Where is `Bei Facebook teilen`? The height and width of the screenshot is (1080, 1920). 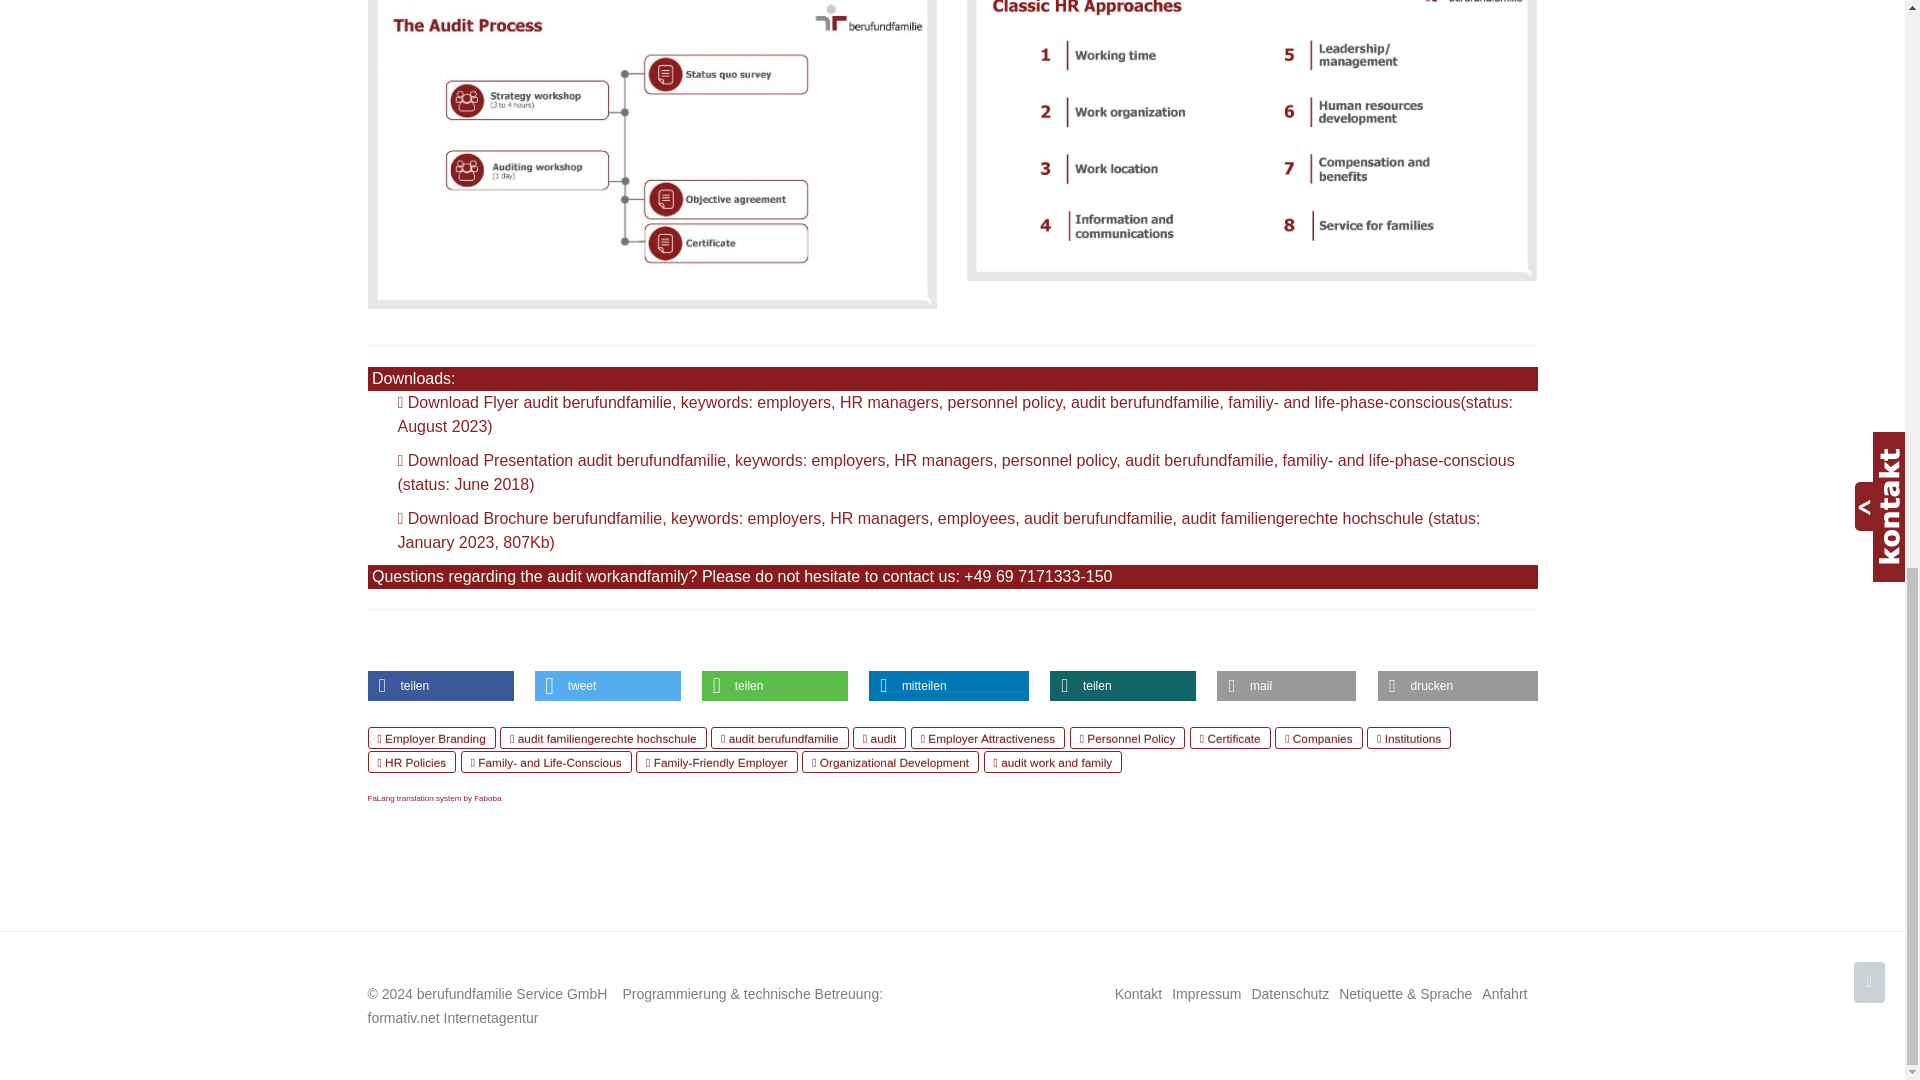 Bei Facebook teilen is located at coordinates (441, 685).